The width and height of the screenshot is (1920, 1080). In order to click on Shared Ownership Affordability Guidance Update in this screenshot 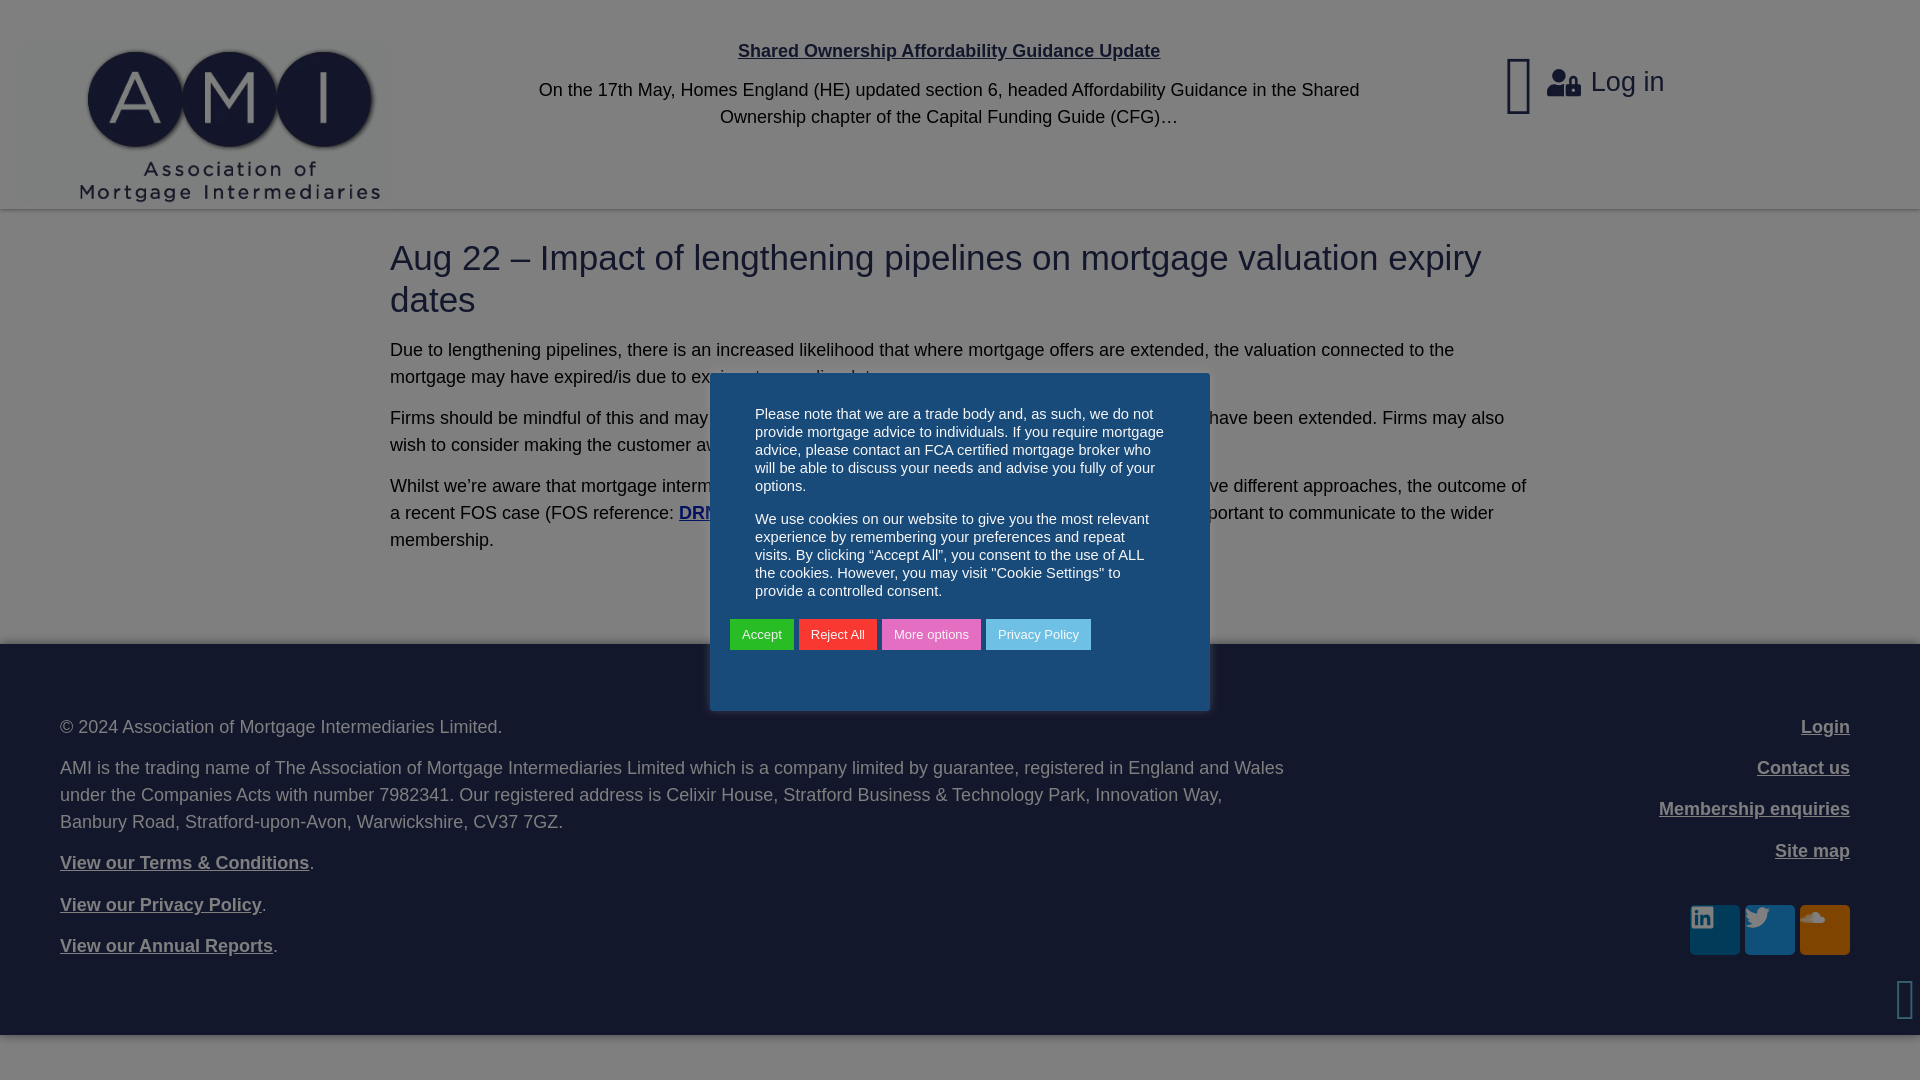, I will do `click(948, 50)`.